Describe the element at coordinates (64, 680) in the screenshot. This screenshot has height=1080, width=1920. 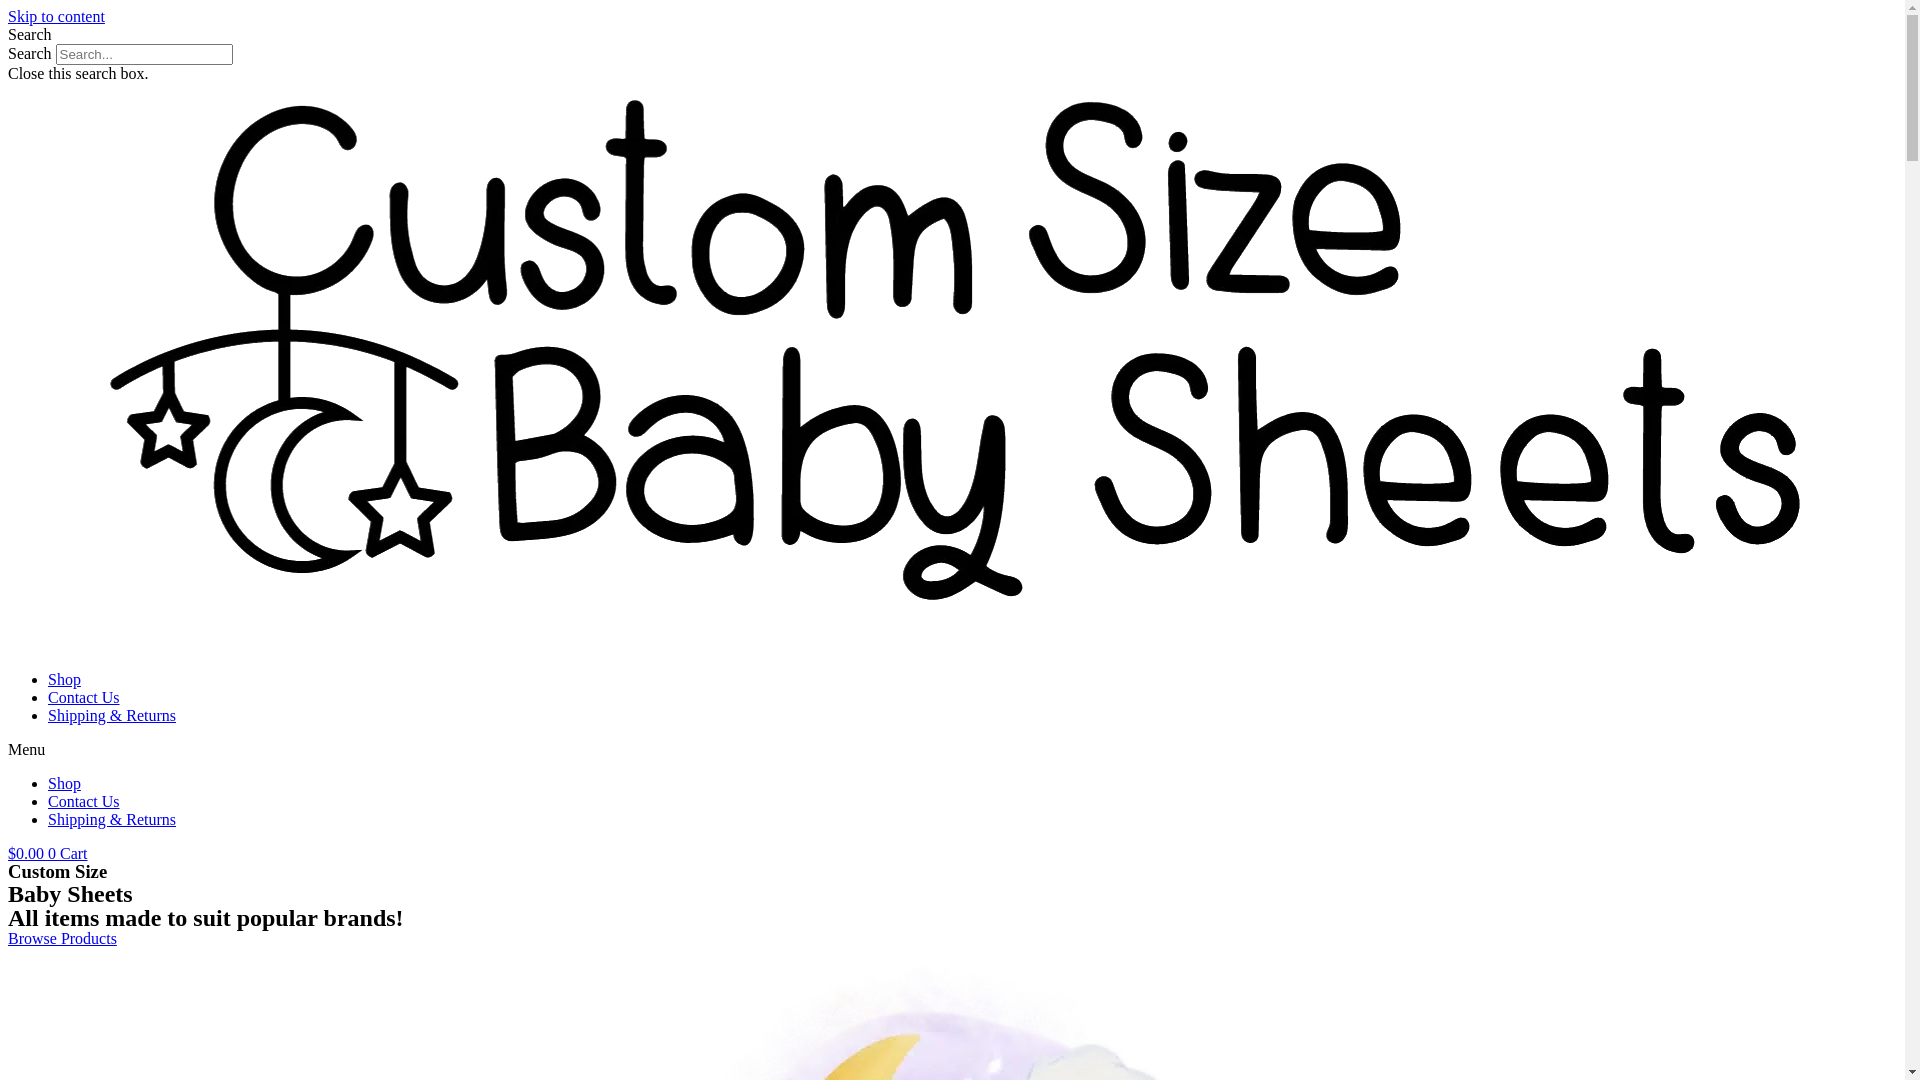
I see `Shop` at that location.